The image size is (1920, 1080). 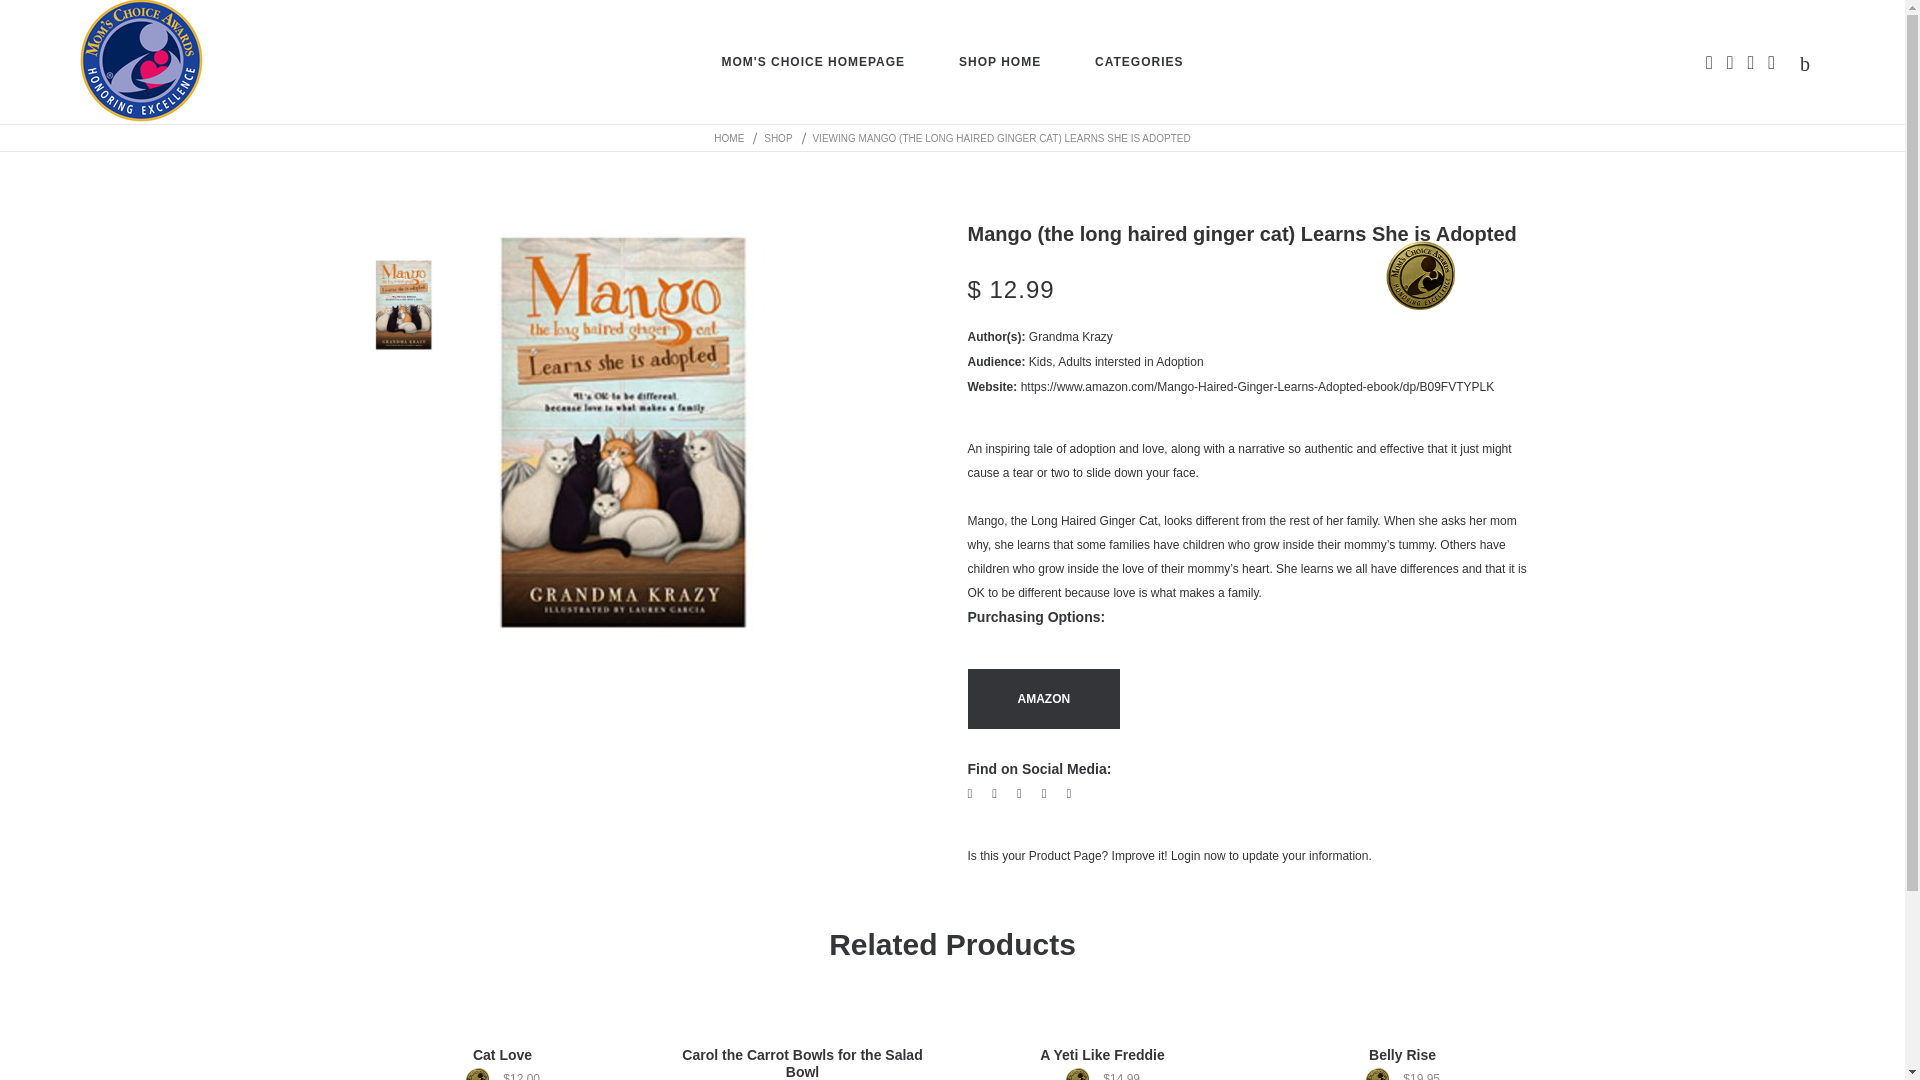 What do you see at coordinates (482, 1074) in the screenshot?
I see `MCA Gold Award` at bounding box center [482, 1074].